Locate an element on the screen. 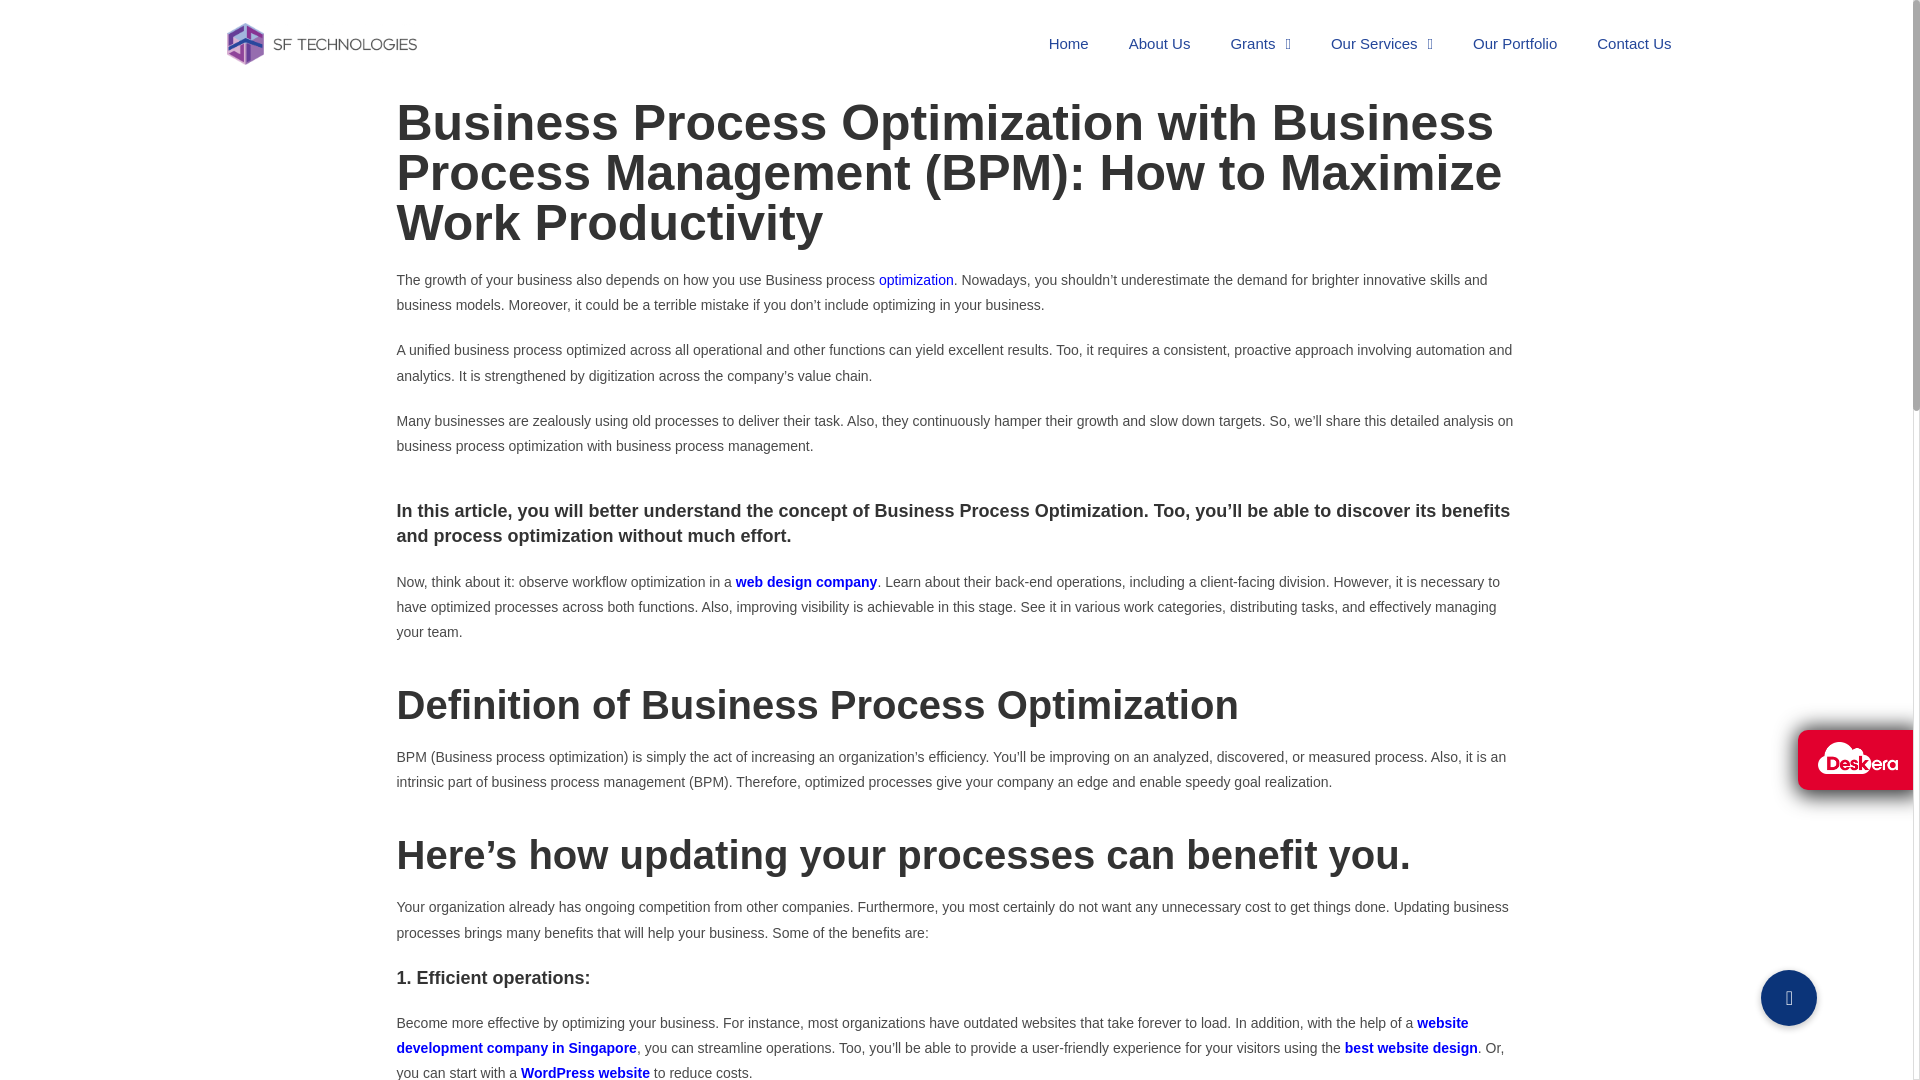 This screenshot has height=1080, width=1920. Grants is located at coordinates (1260, 43).